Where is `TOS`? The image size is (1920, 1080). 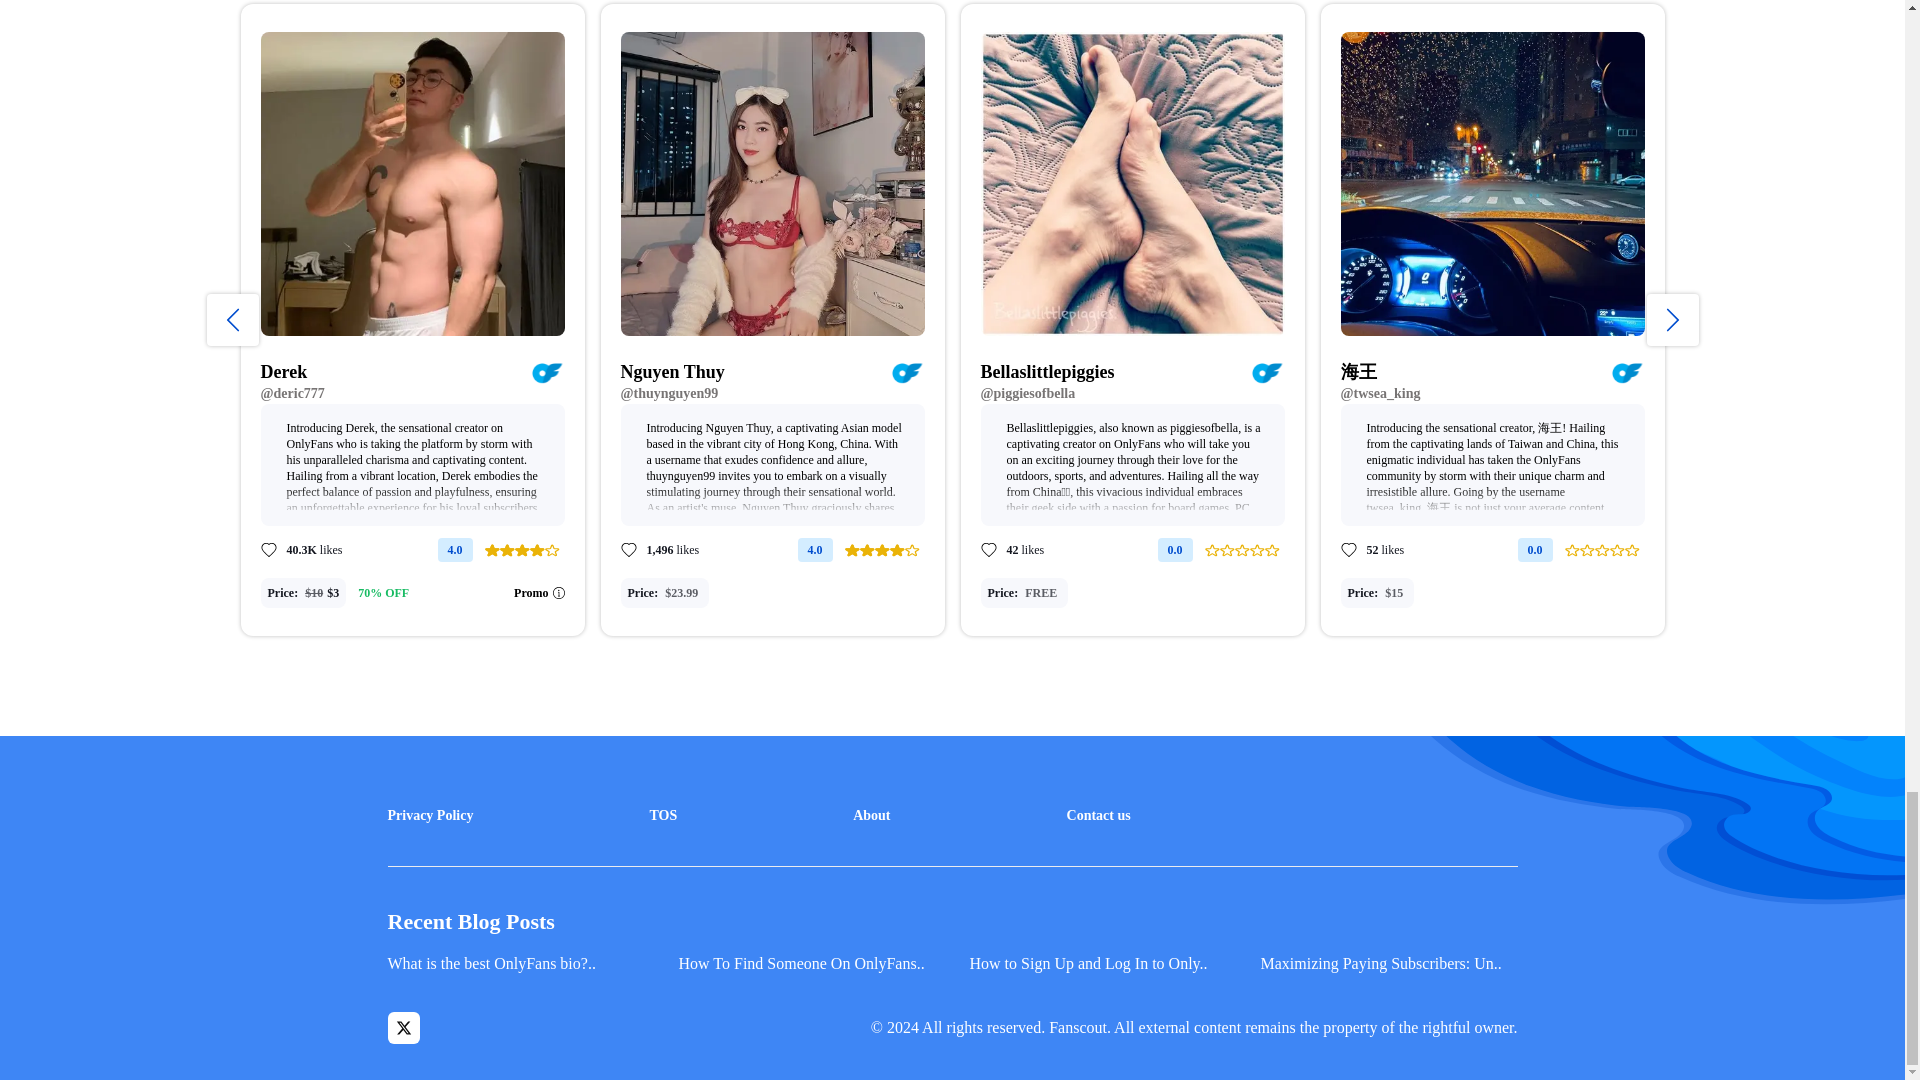 TOS is located at coordinates (662, 816).